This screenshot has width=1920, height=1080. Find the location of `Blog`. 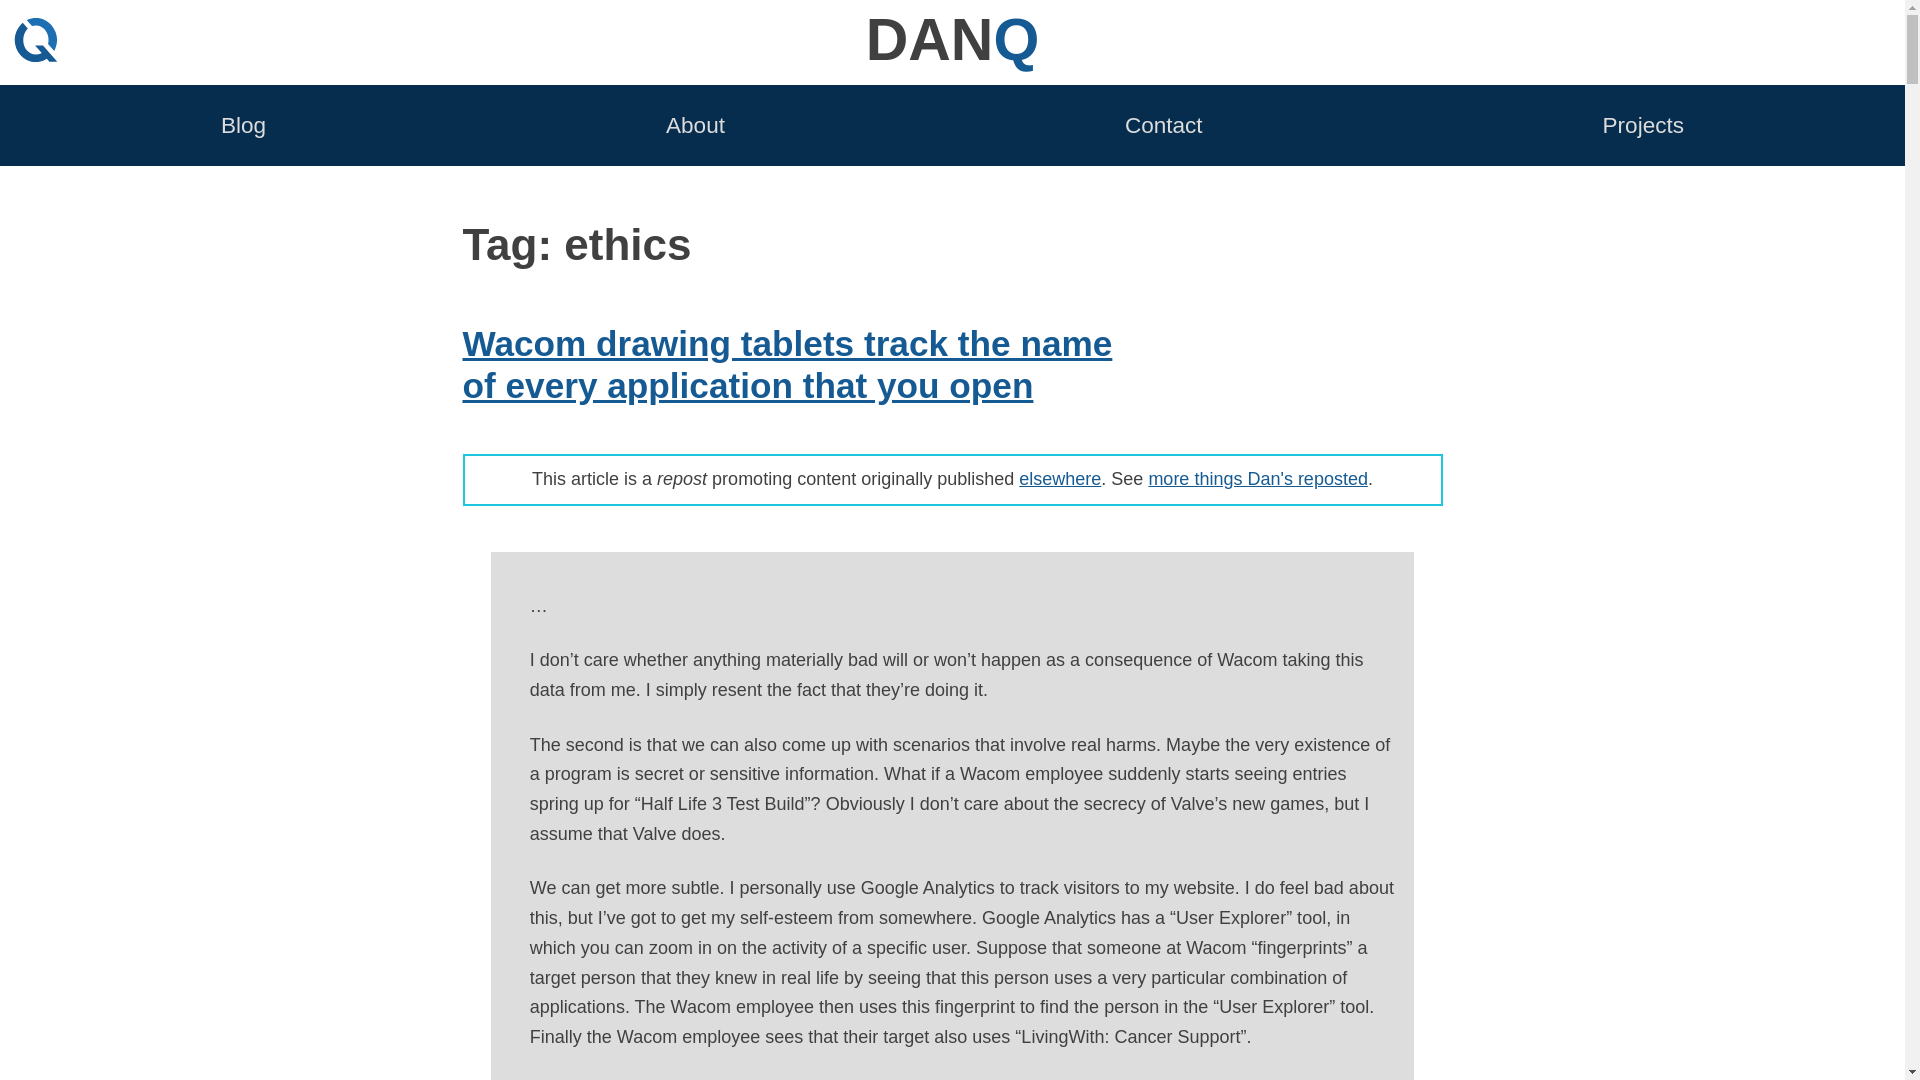

Blog is located at coordinates (243, 124).